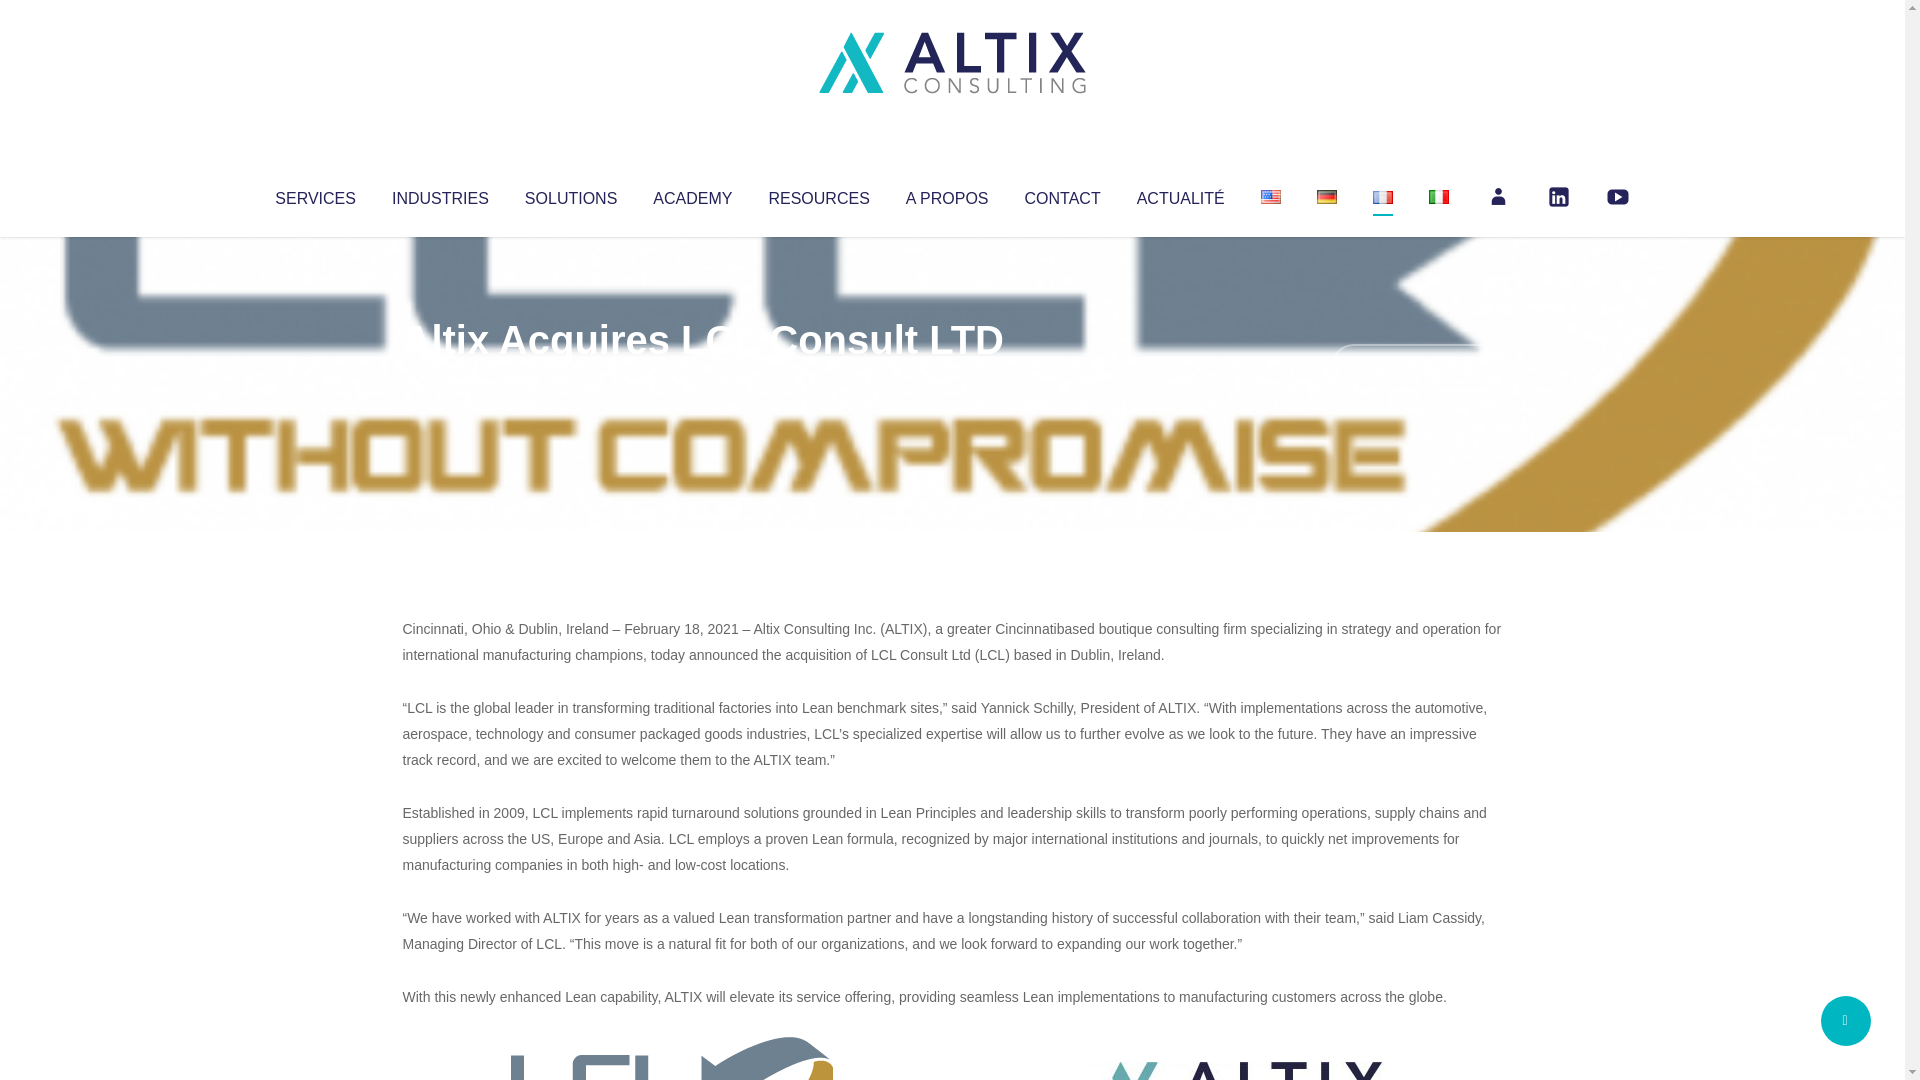 This screenshot has height=1080, width=1920. I want to click on SOLUTIONS, so click(570, 194).